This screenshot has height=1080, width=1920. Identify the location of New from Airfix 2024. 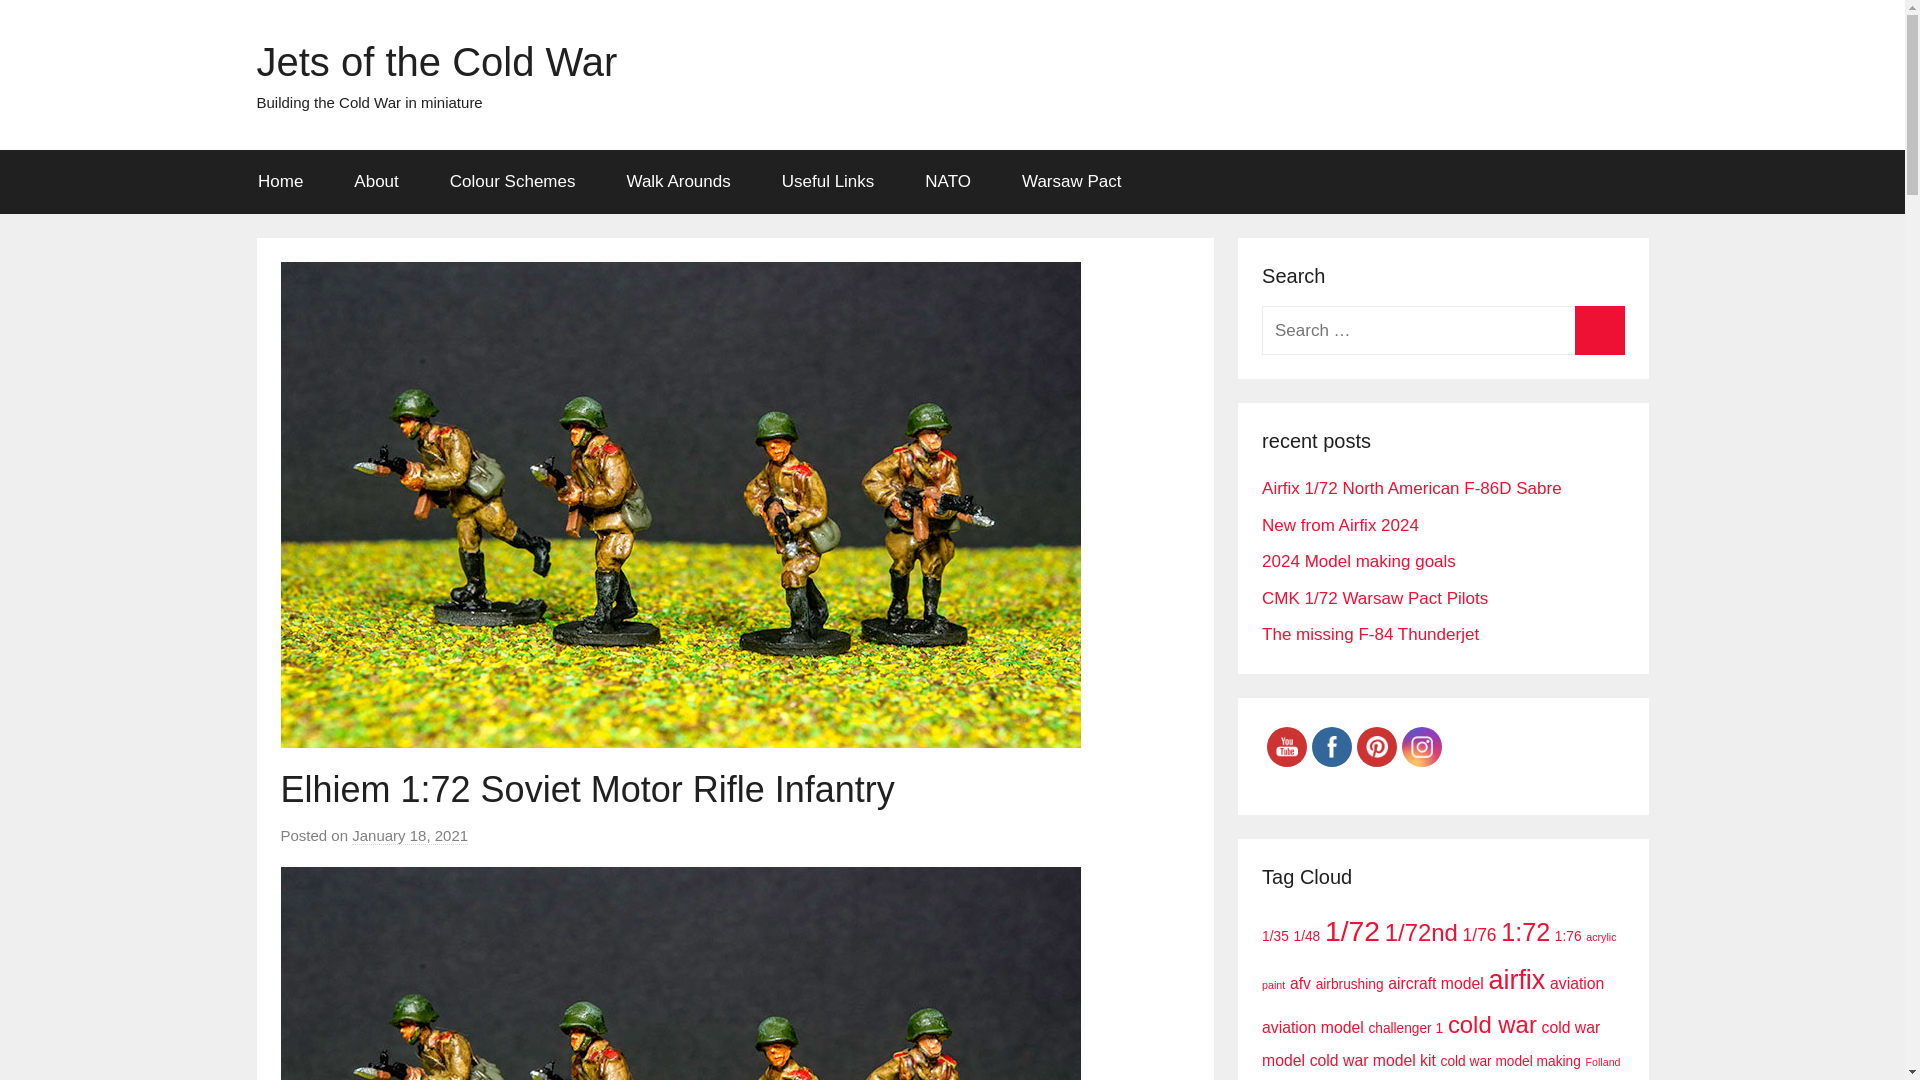
(1340, 525).